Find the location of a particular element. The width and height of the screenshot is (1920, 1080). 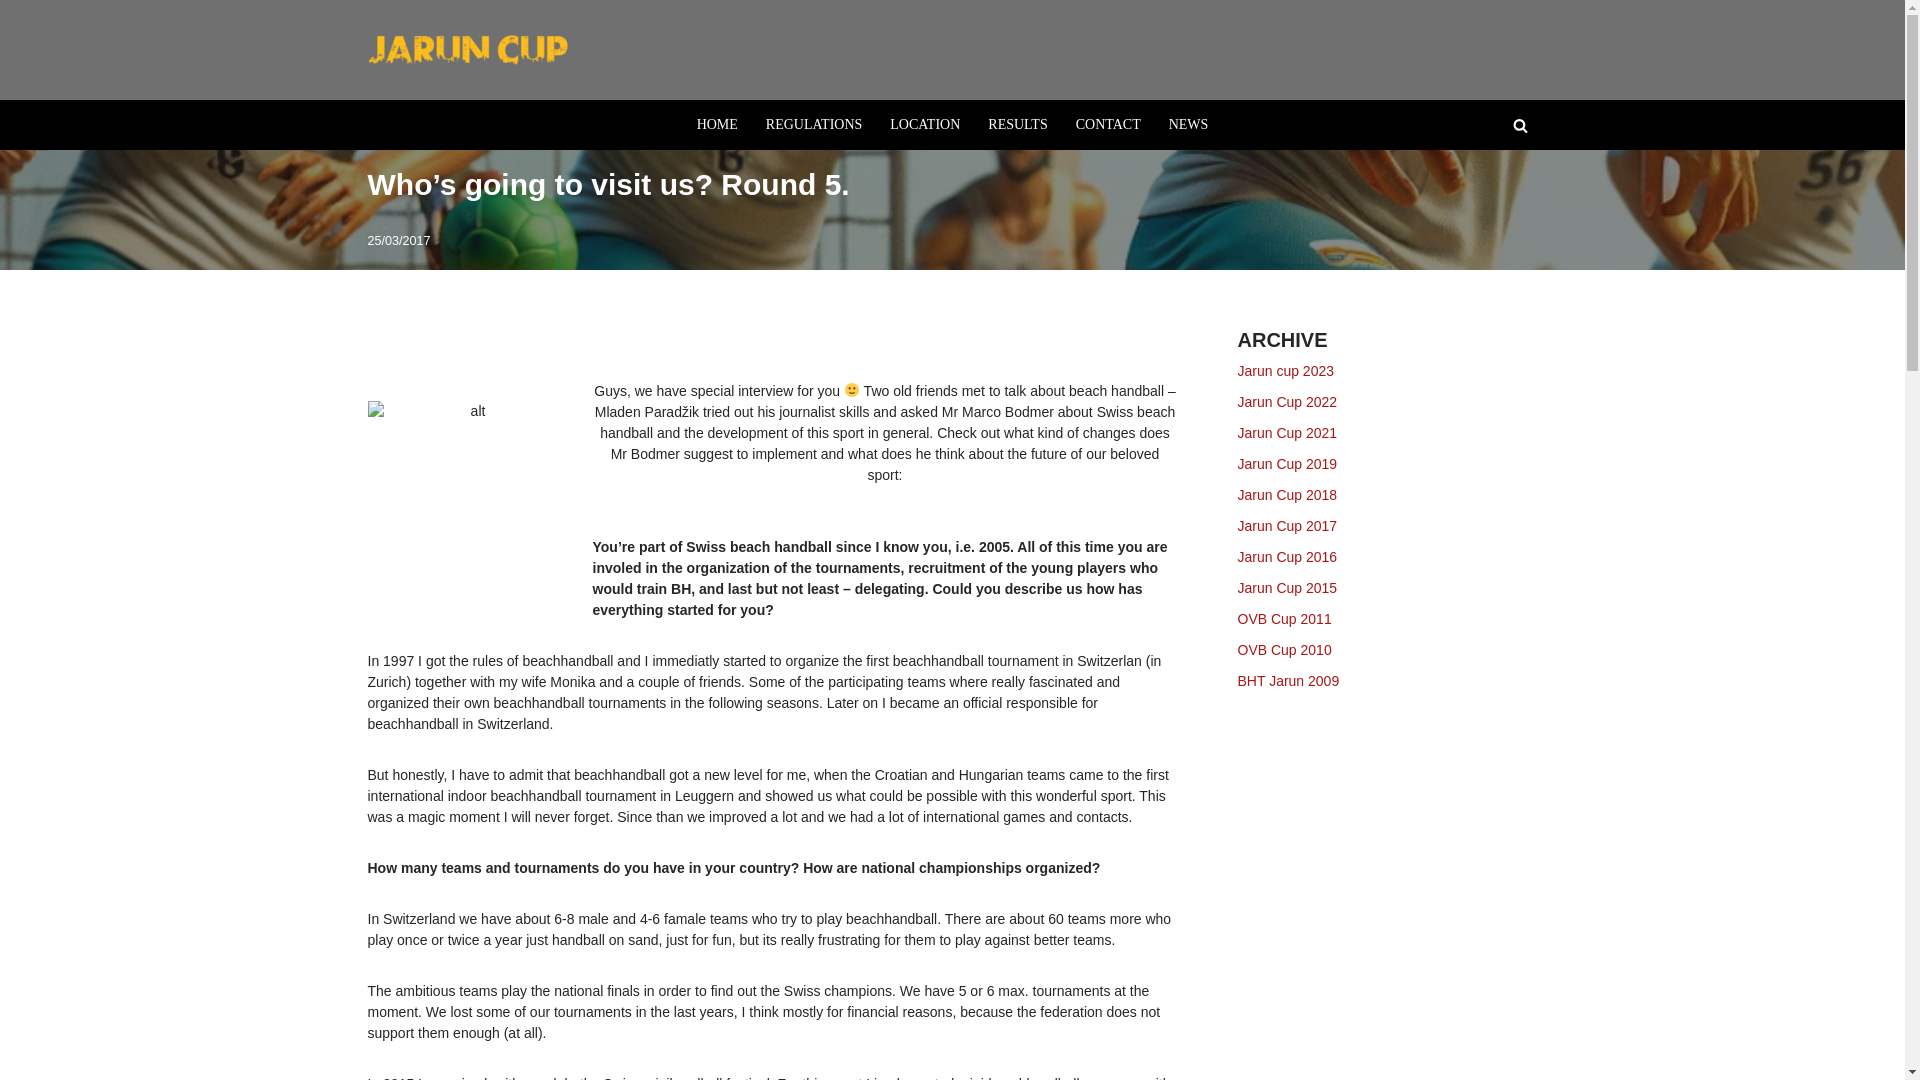

RESULTS is located at coordinates (1017, 124).